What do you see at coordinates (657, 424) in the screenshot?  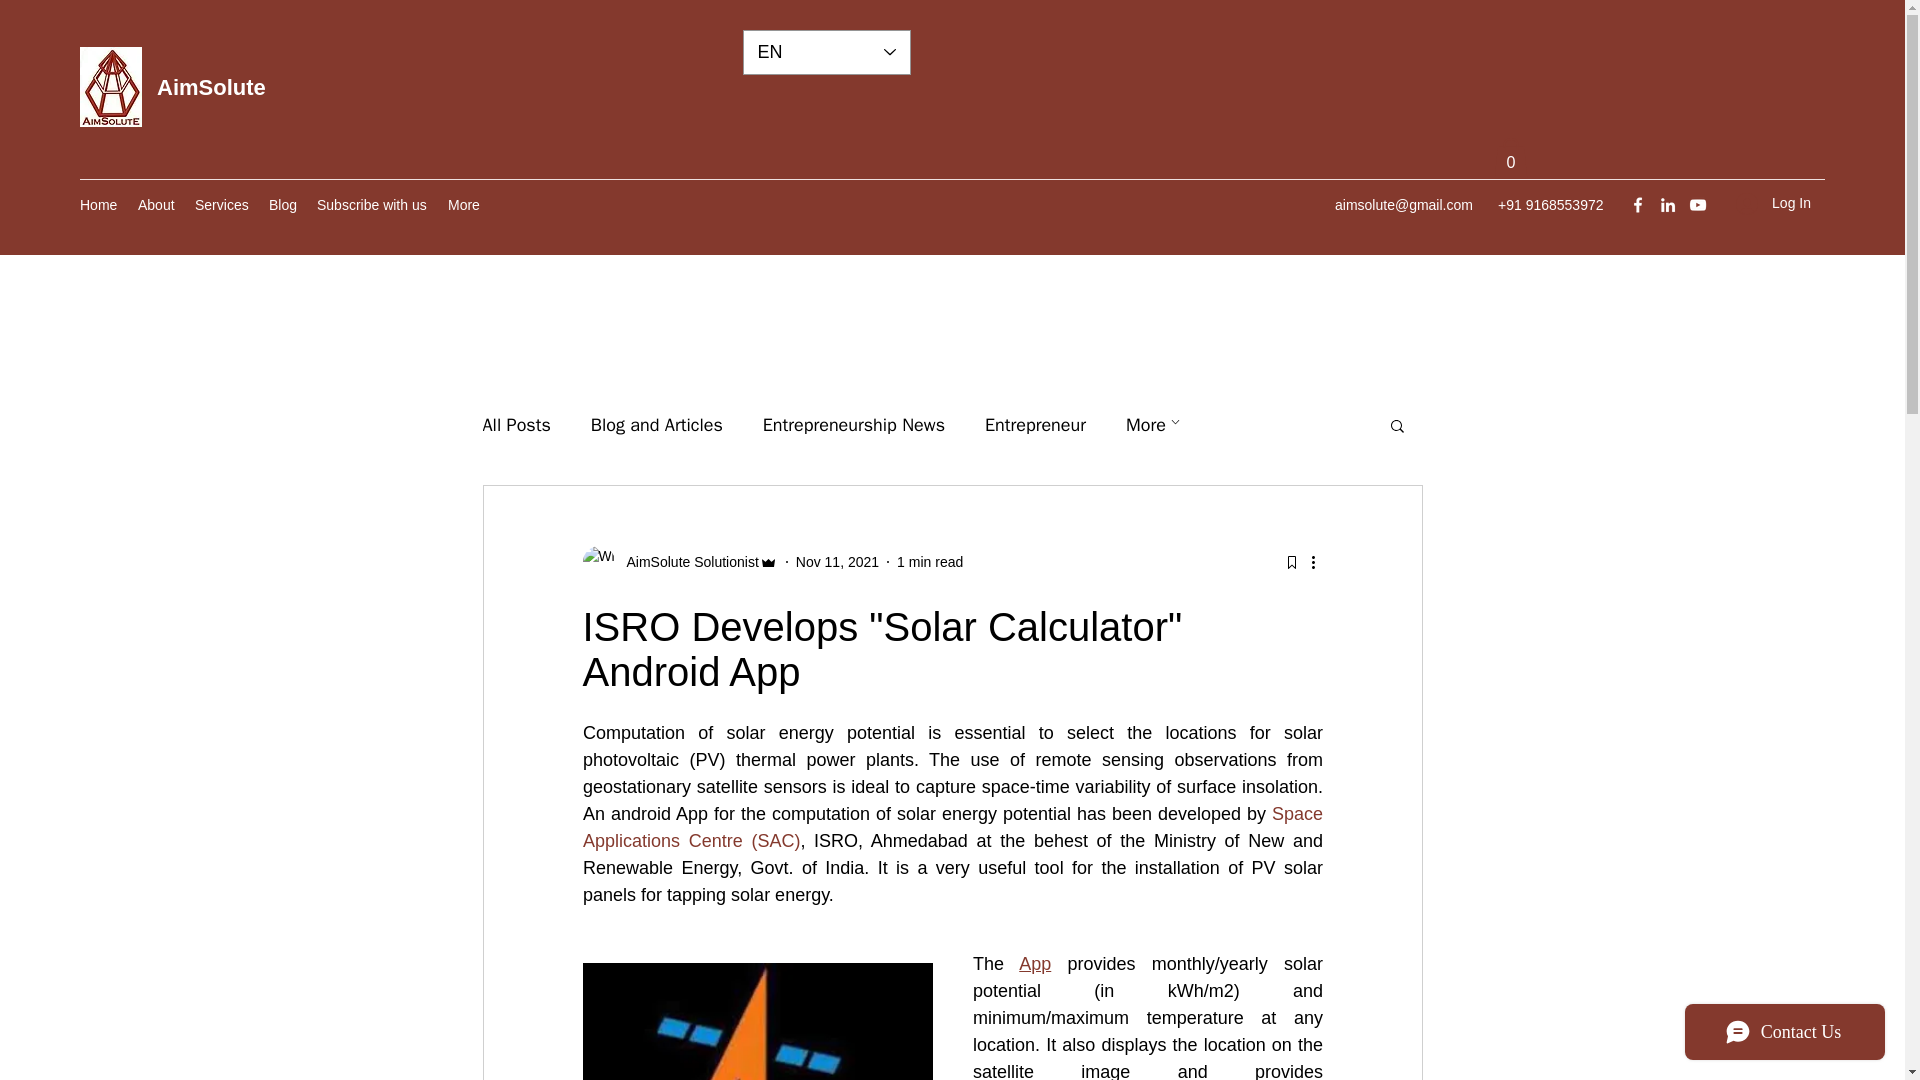 I see `Blog and Articles` at bounding box center [657, 424].